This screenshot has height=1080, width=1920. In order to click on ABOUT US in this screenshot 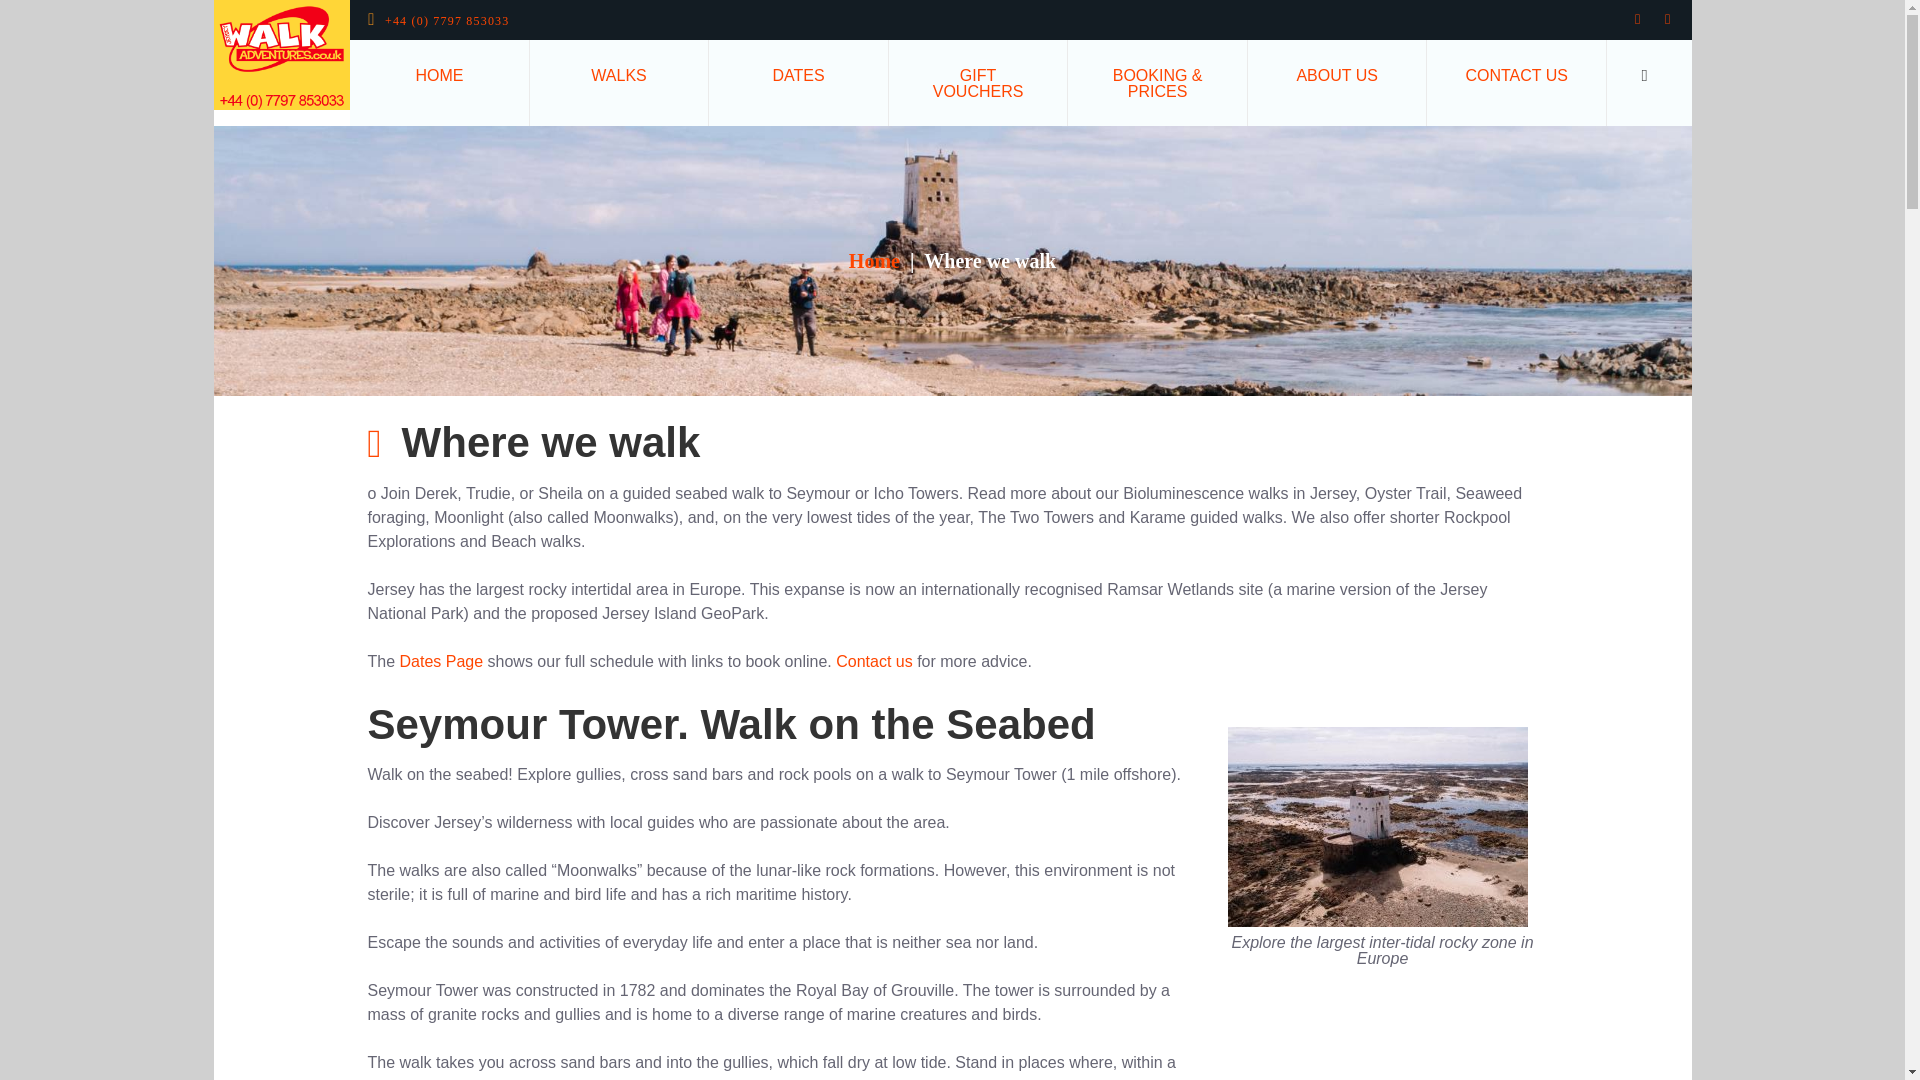, I will do `click(1337, 74)`.